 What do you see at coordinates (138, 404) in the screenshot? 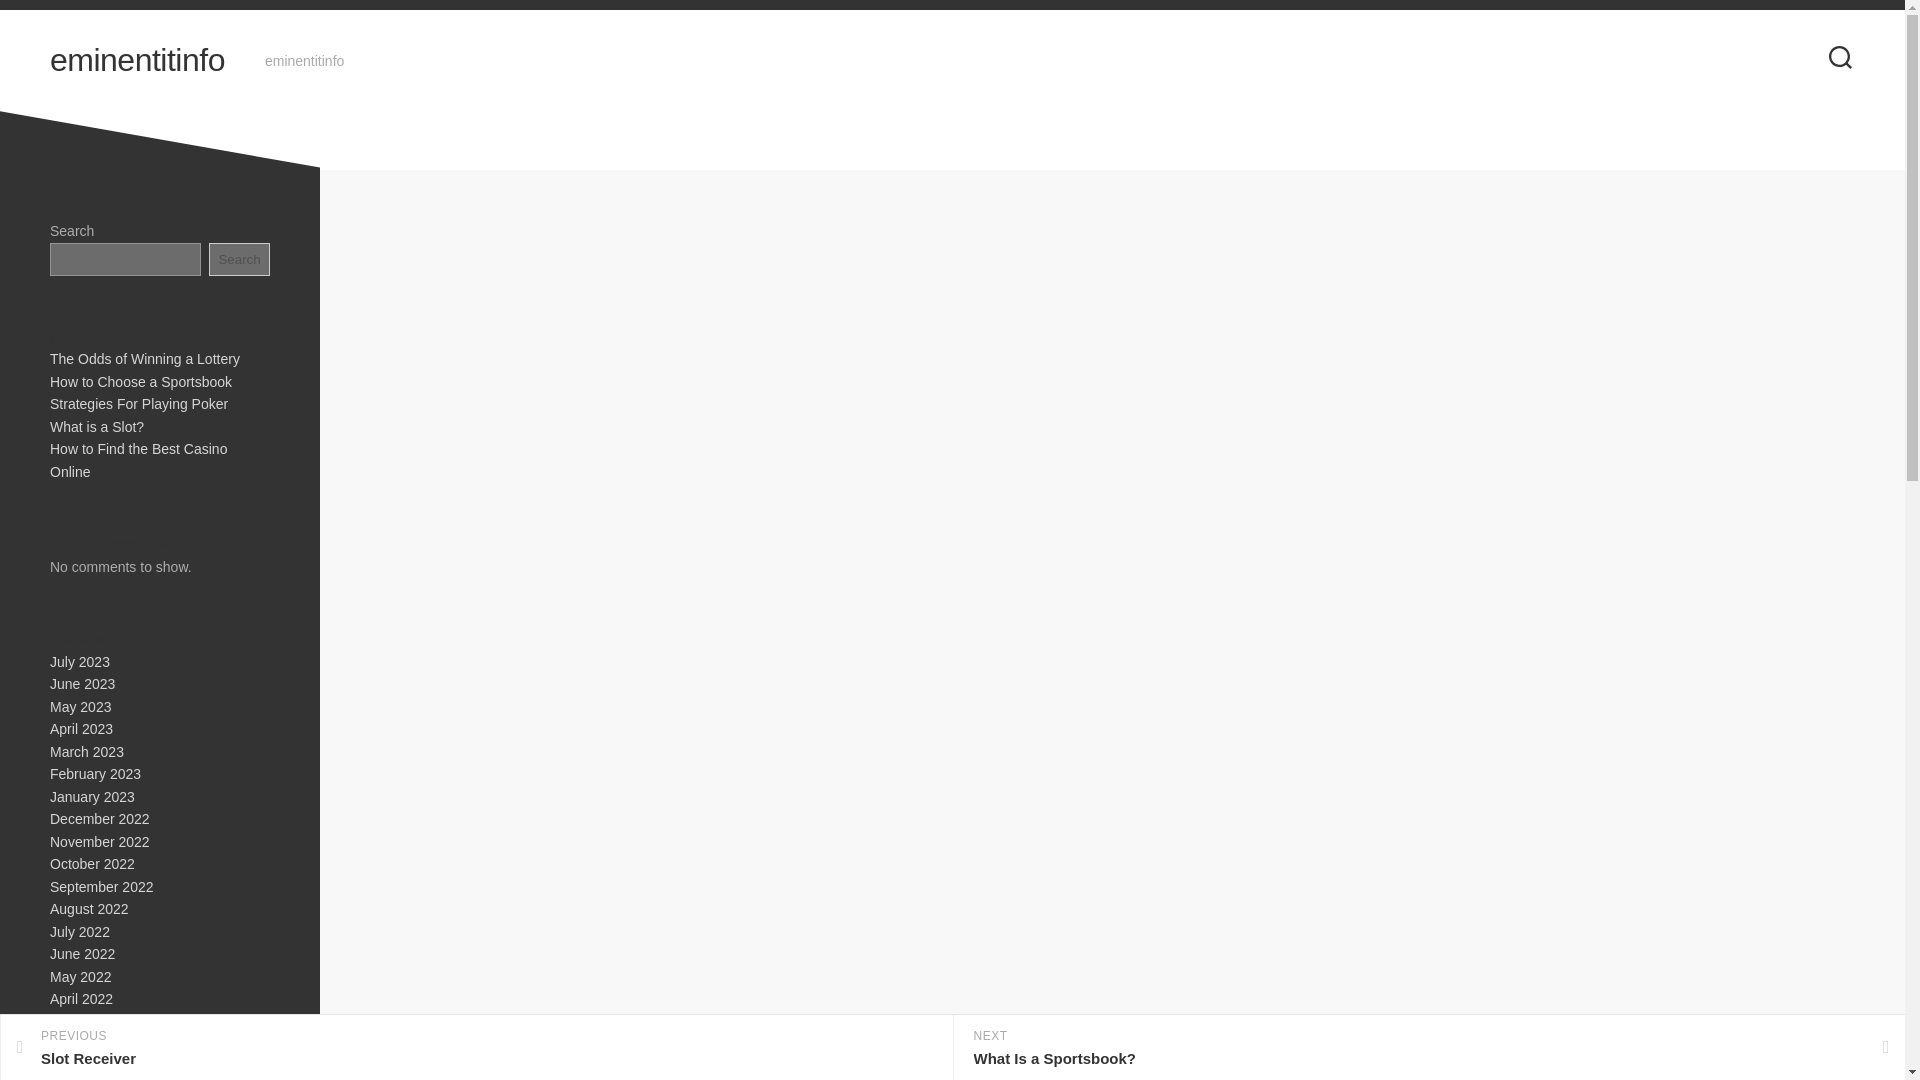
I see `Strategies For Playing Poker` at bounding box center [138, 404].